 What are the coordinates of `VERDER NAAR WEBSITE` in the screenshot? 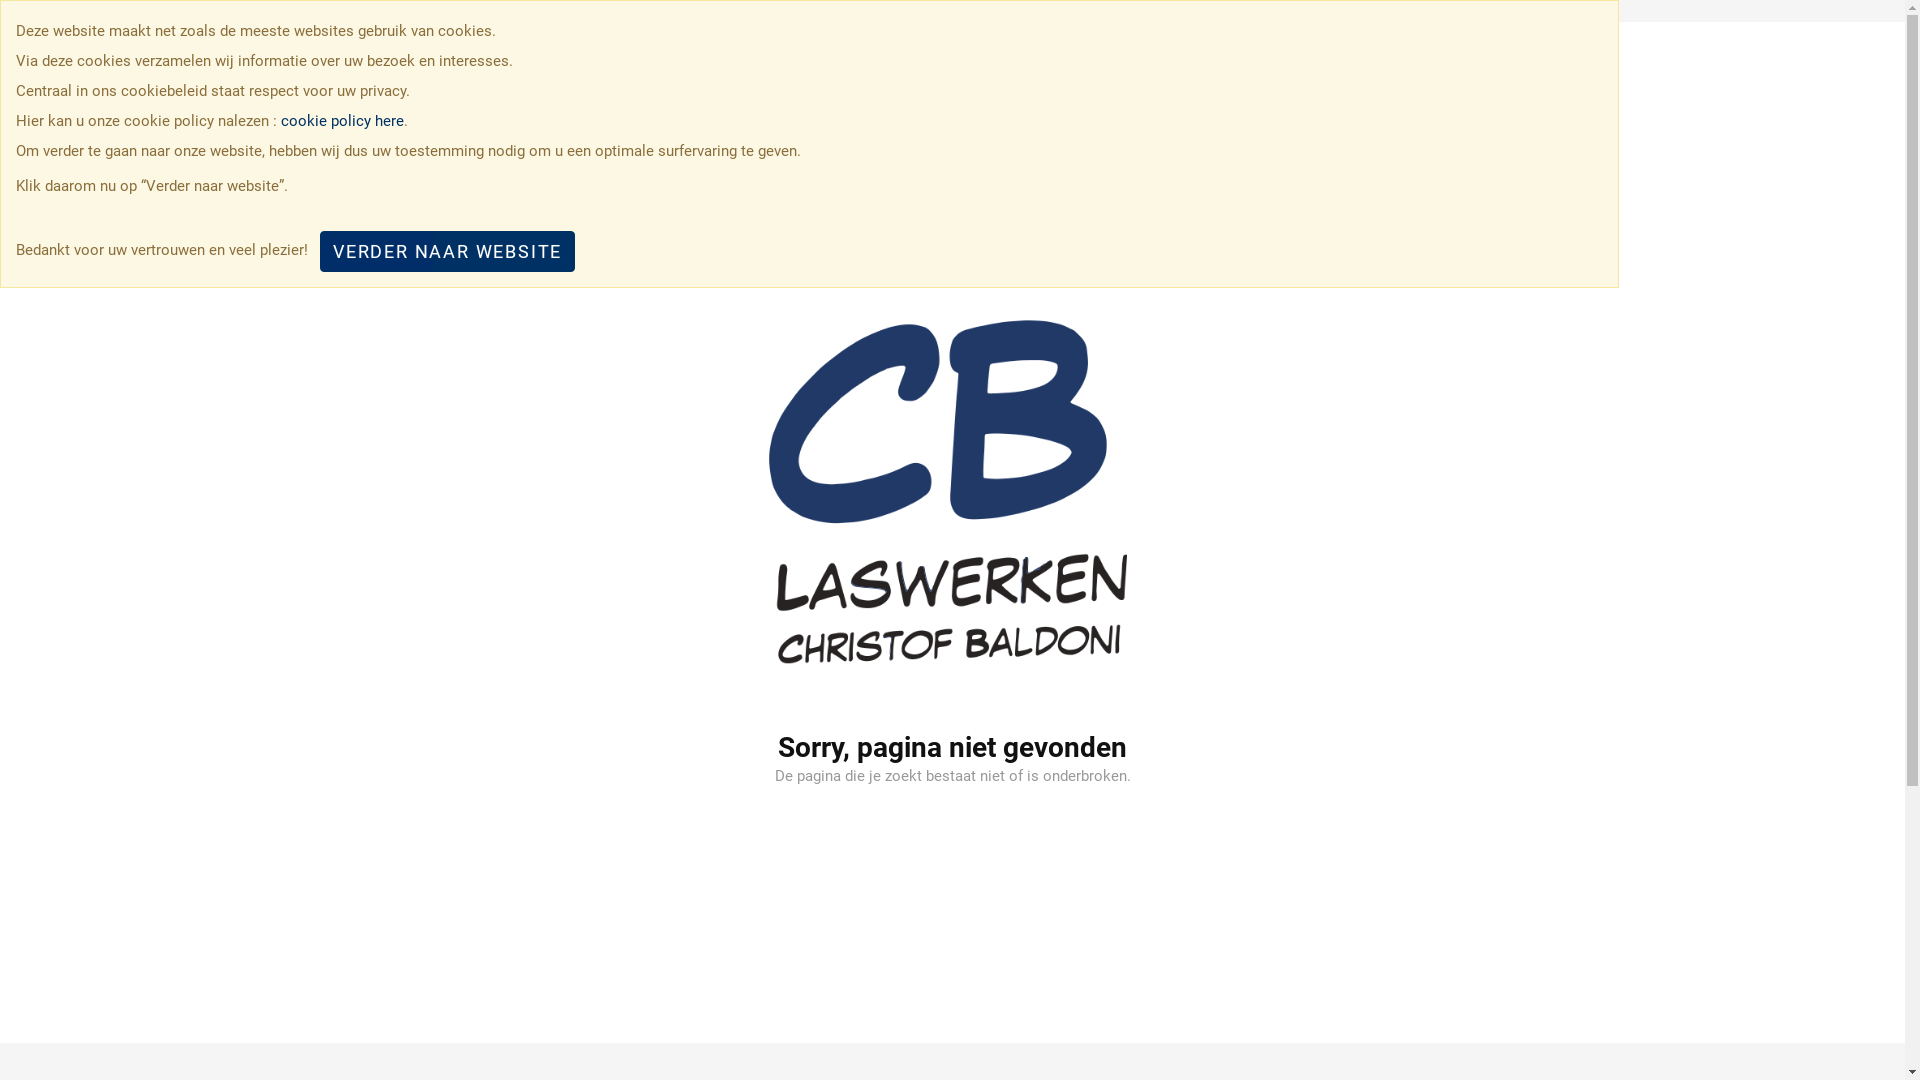 It's located at (448, 252).